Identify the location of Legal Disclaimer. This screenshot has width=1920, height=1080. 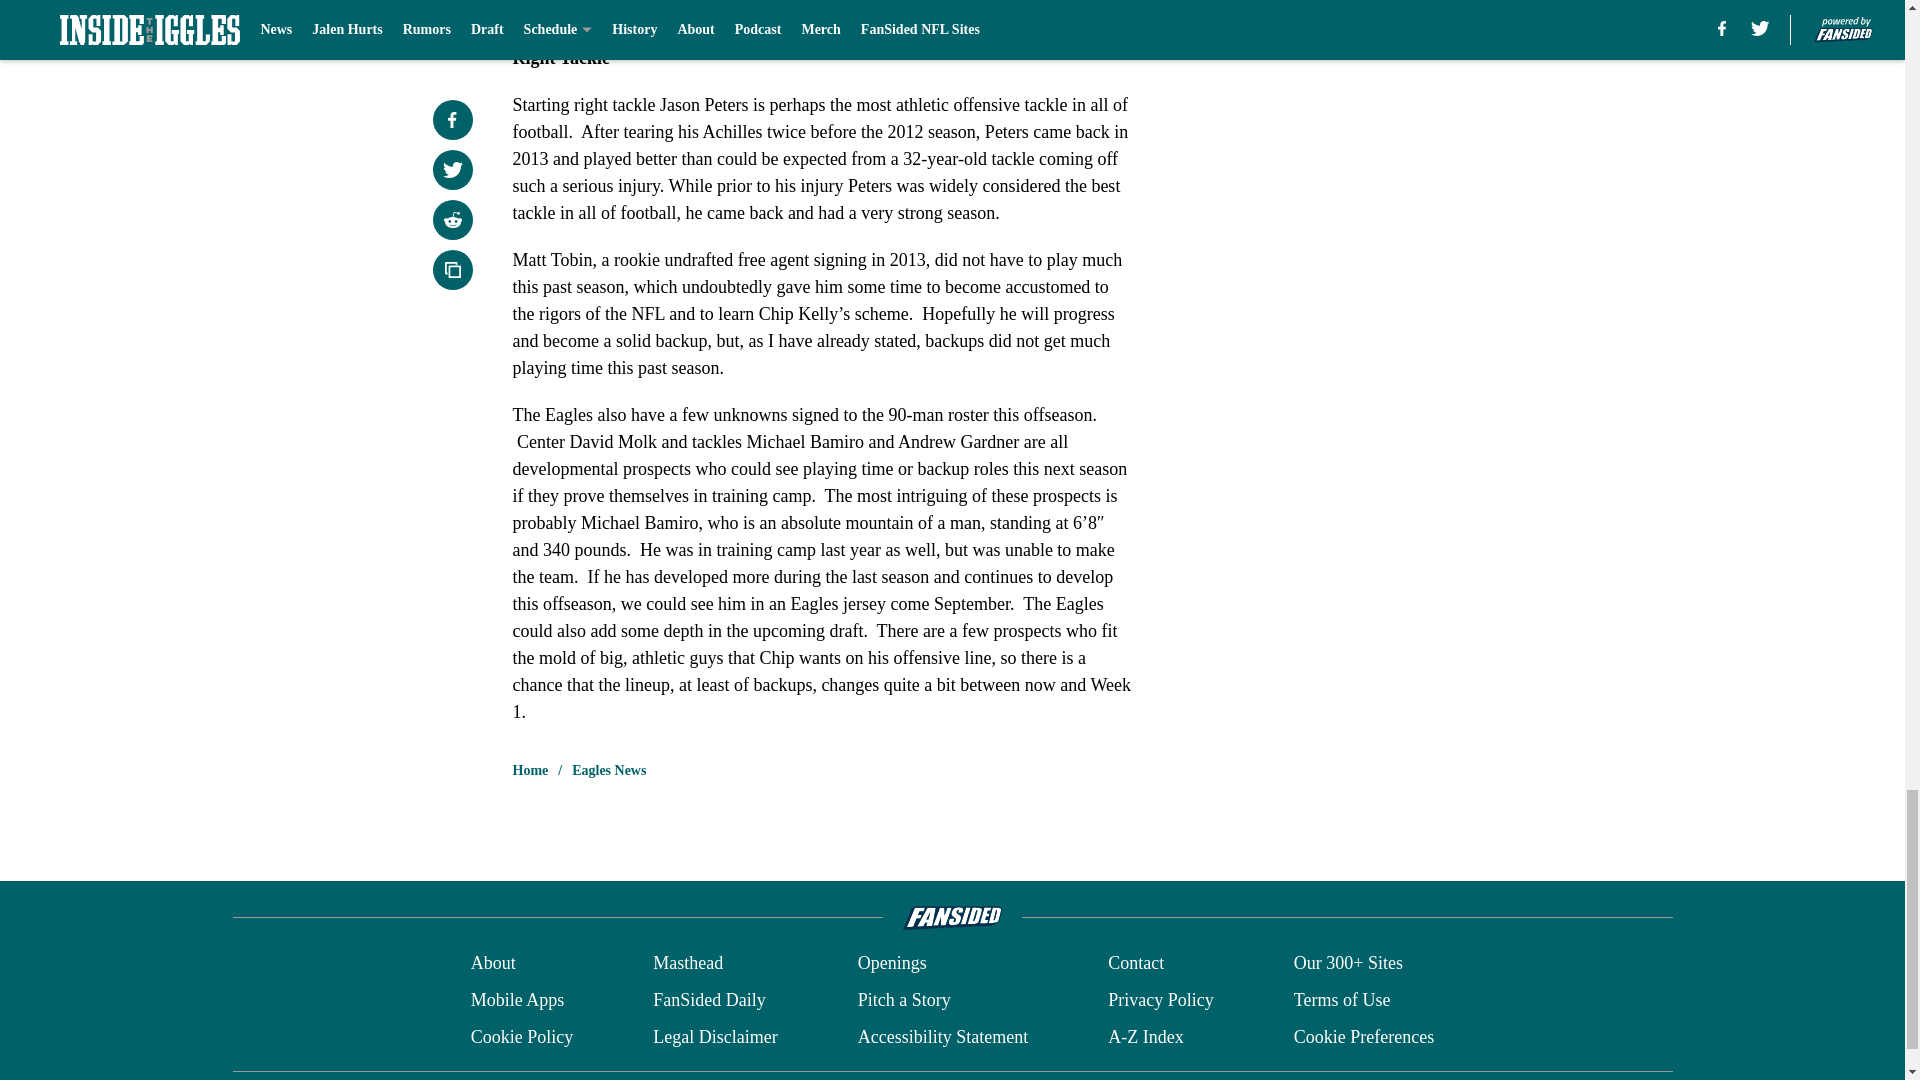
(714, 1036).